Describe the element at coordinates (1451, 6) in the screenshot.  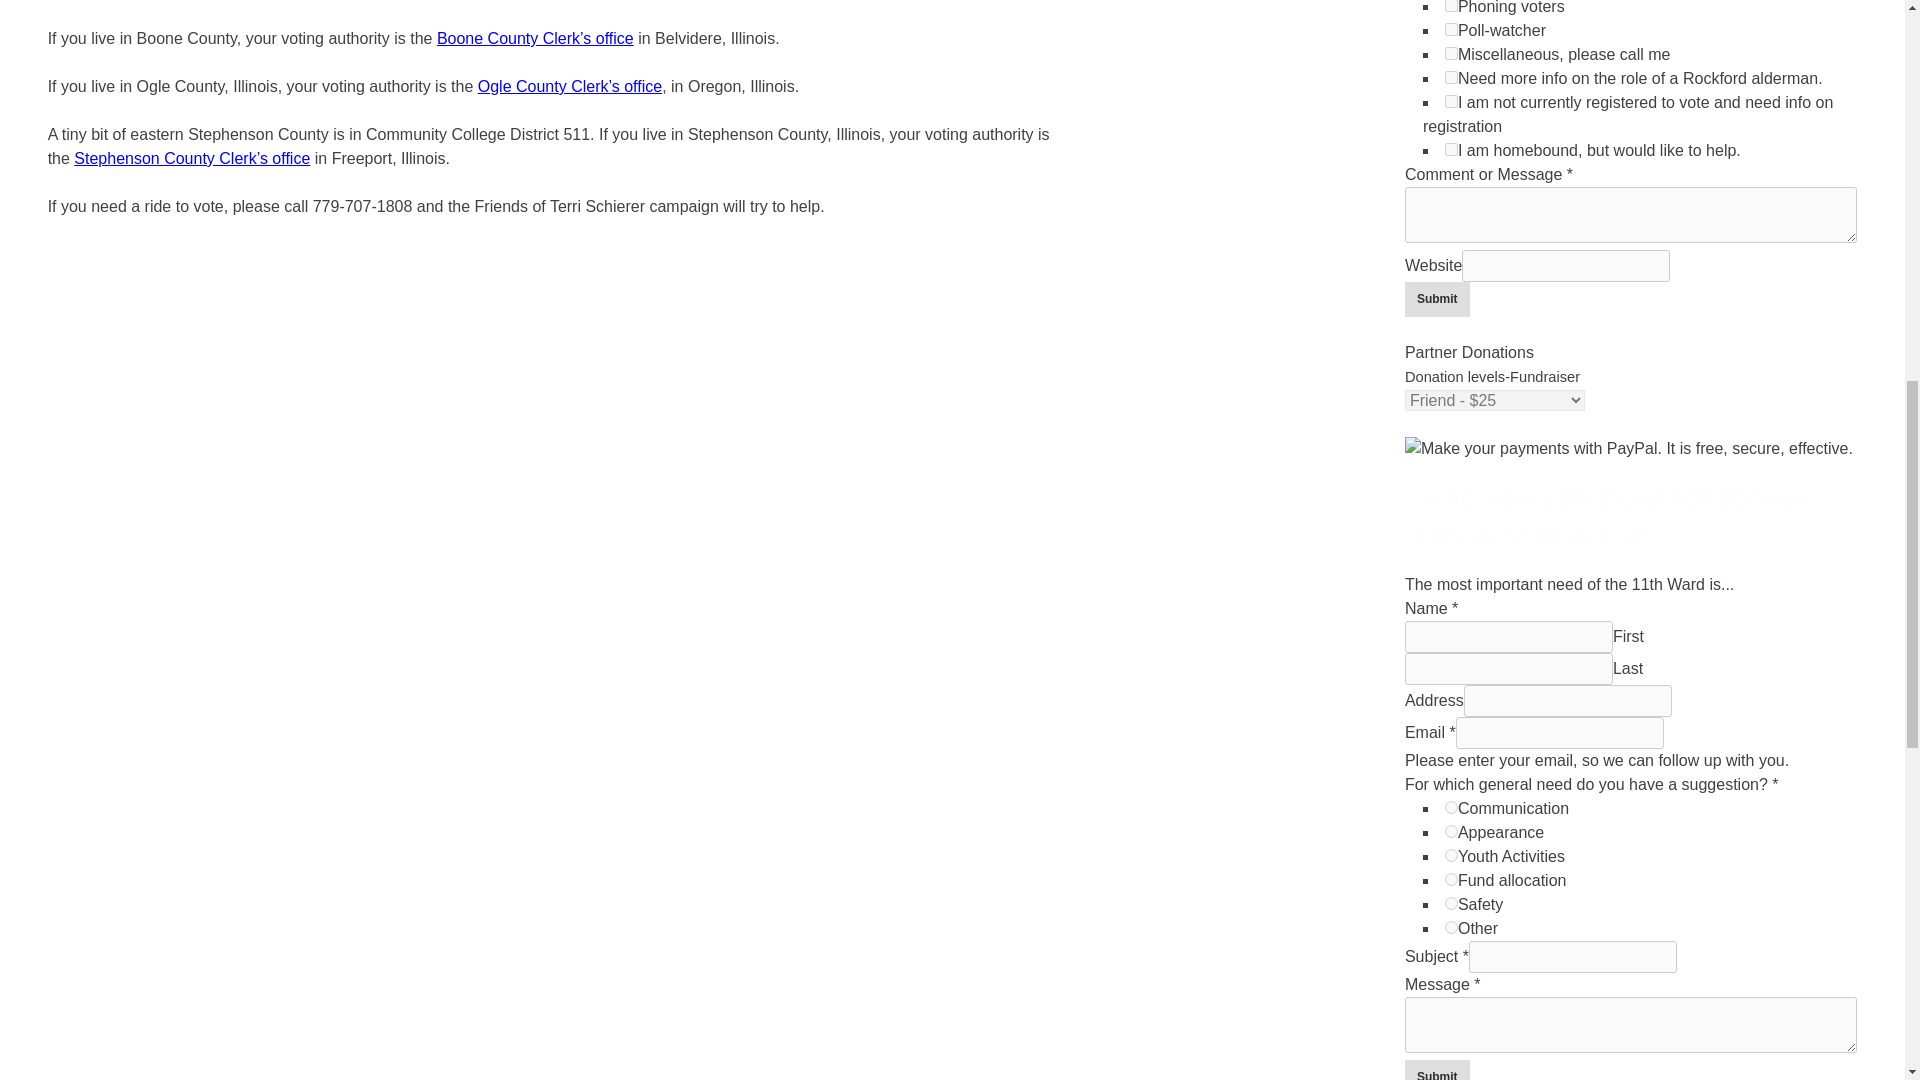
I see `Phoning voters` at that location.